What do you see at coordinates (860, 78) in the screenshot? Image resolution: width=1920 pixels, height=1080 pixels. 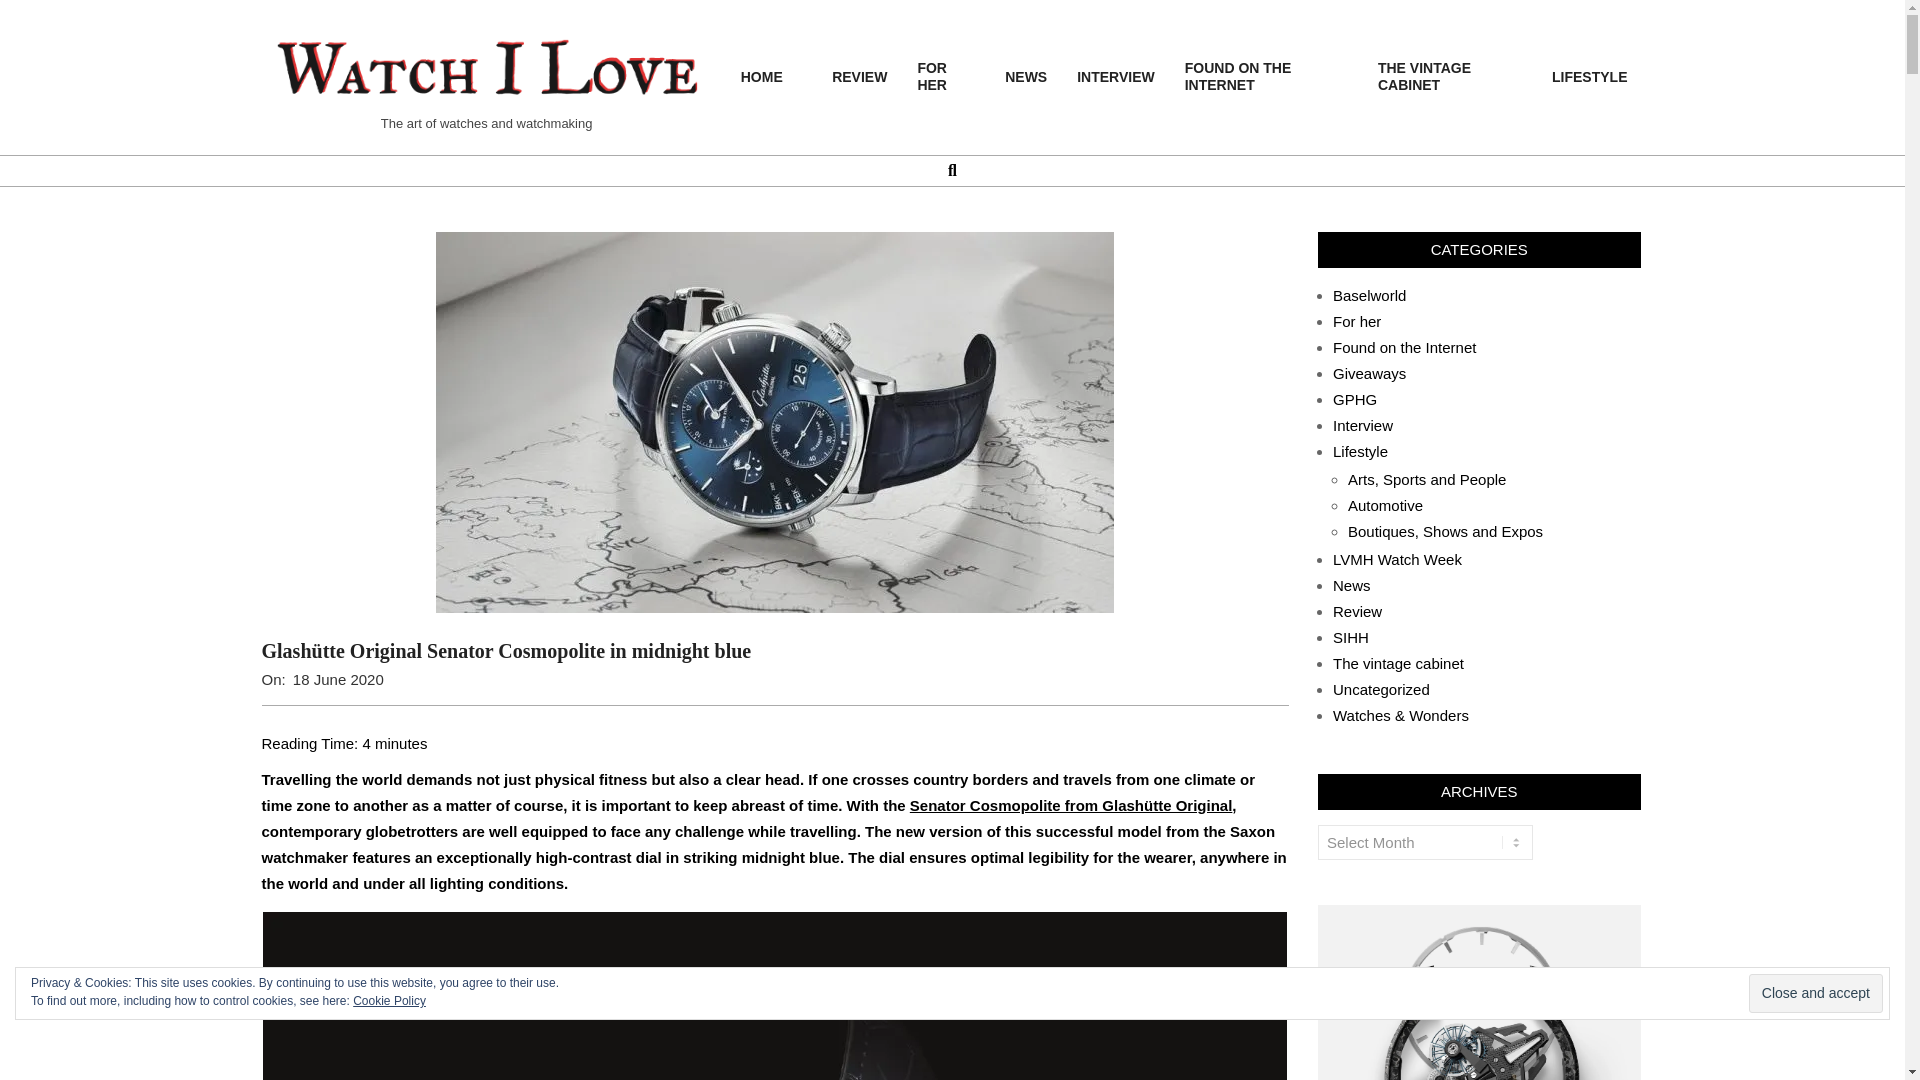 I see `REVIEW` at bounding box center [860, 78].